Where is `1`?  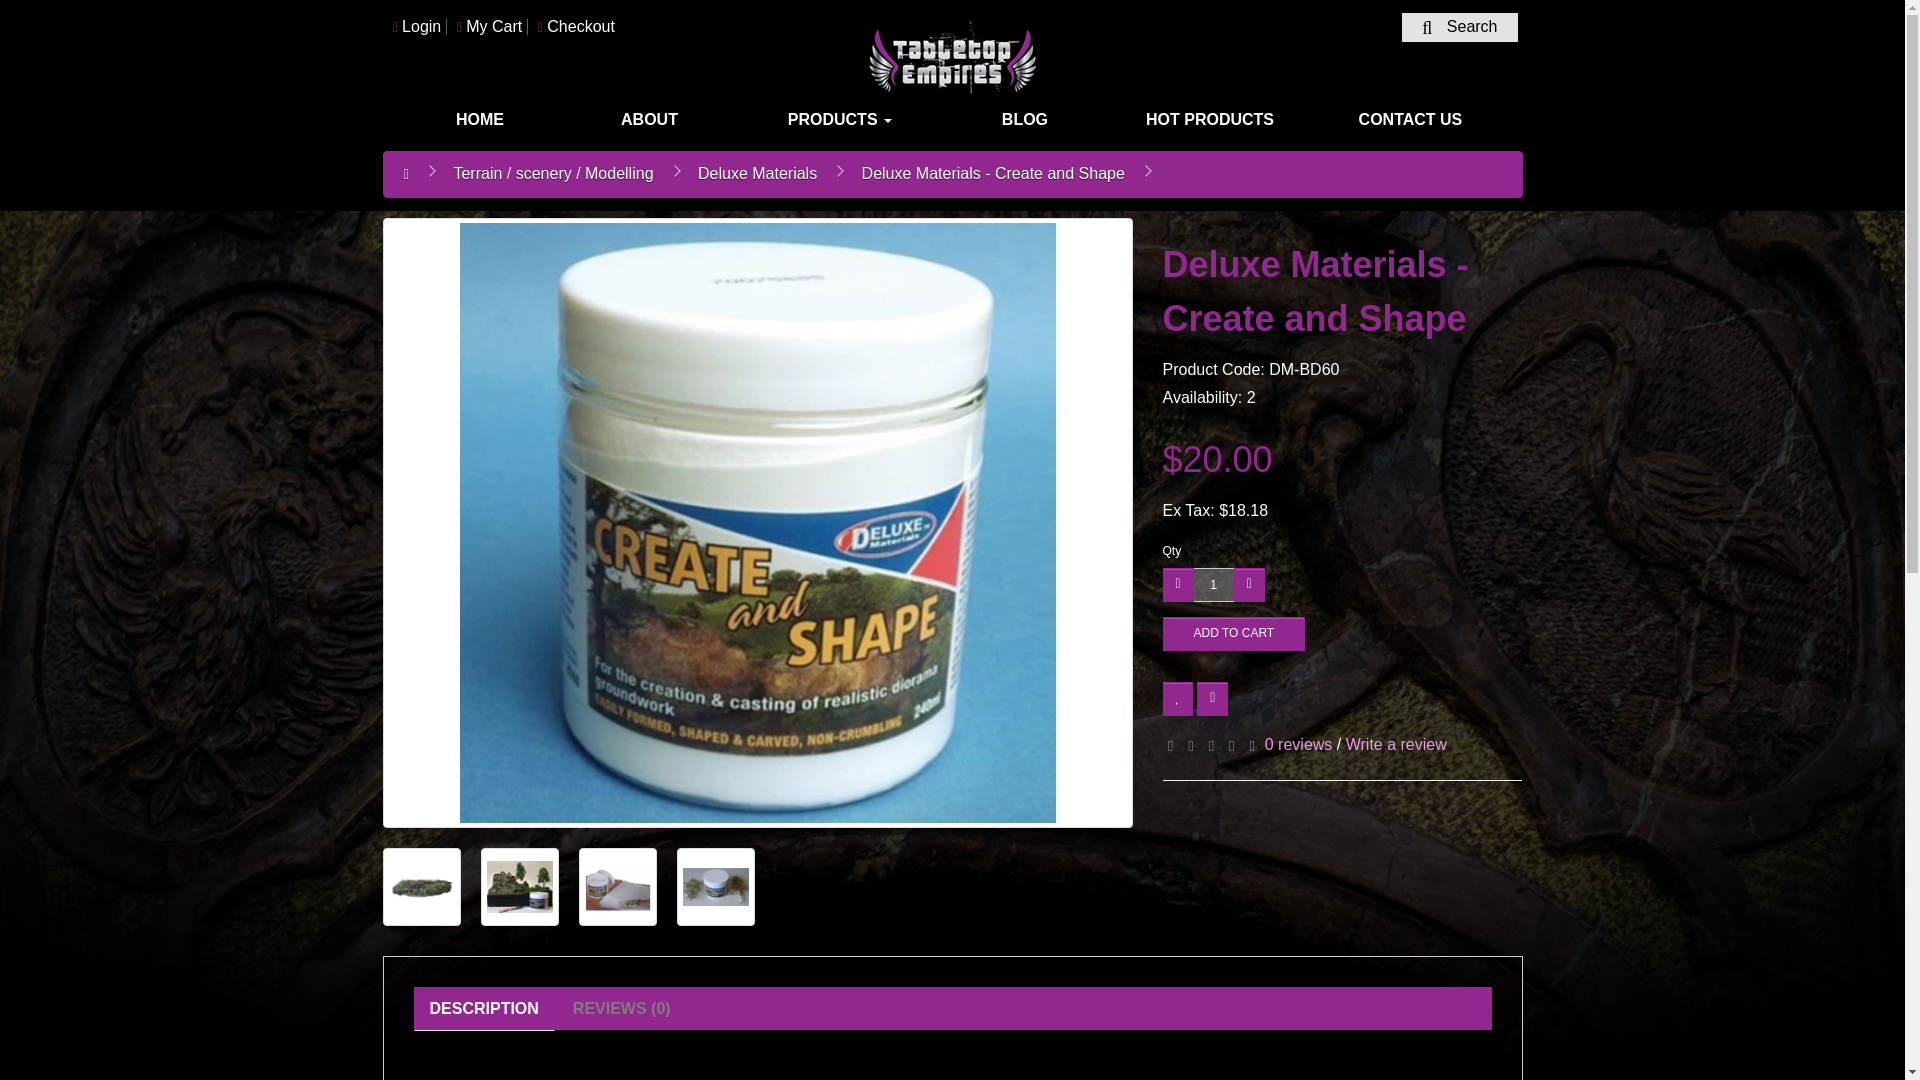 1 is located at coordinates (1214, 584).